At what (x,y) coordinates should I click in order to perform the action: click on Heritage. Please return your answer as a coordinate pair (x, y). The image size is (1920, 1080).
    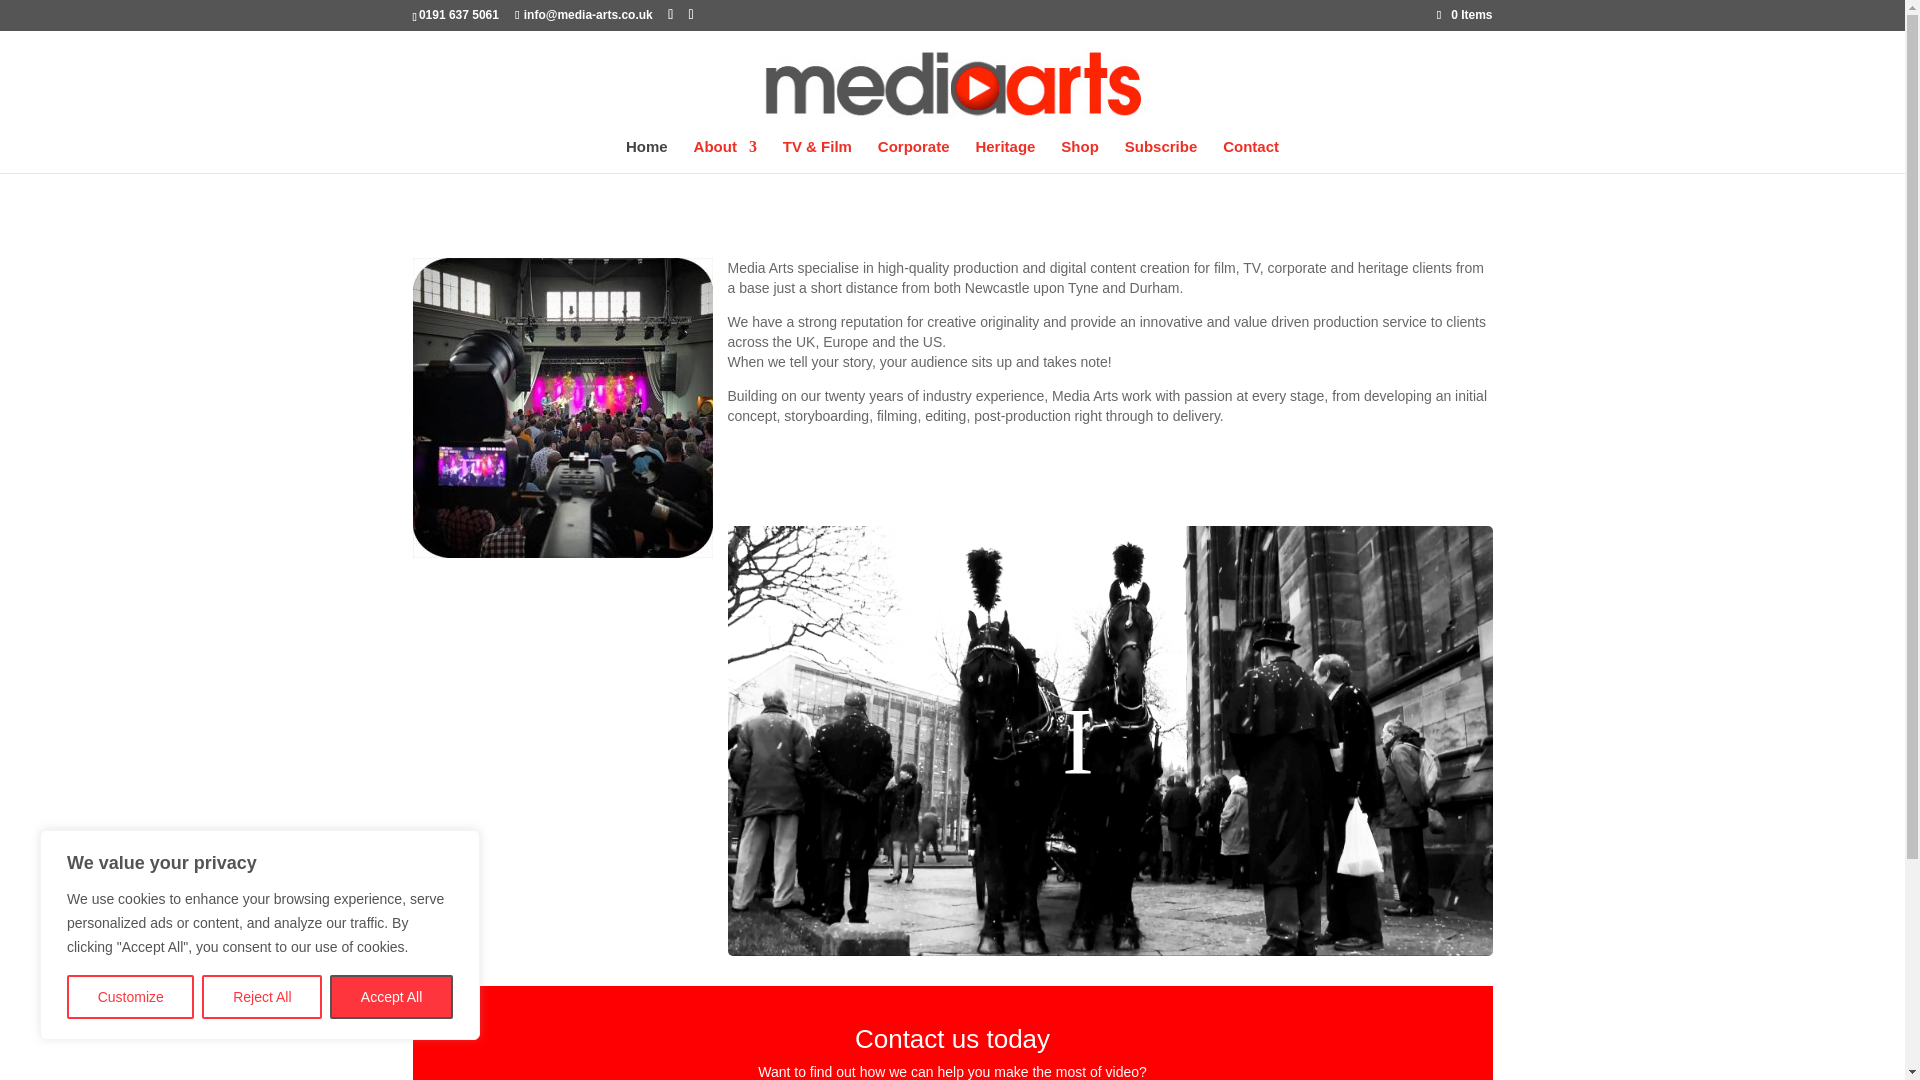
    Looking at the image, I should click on (1004, 156).